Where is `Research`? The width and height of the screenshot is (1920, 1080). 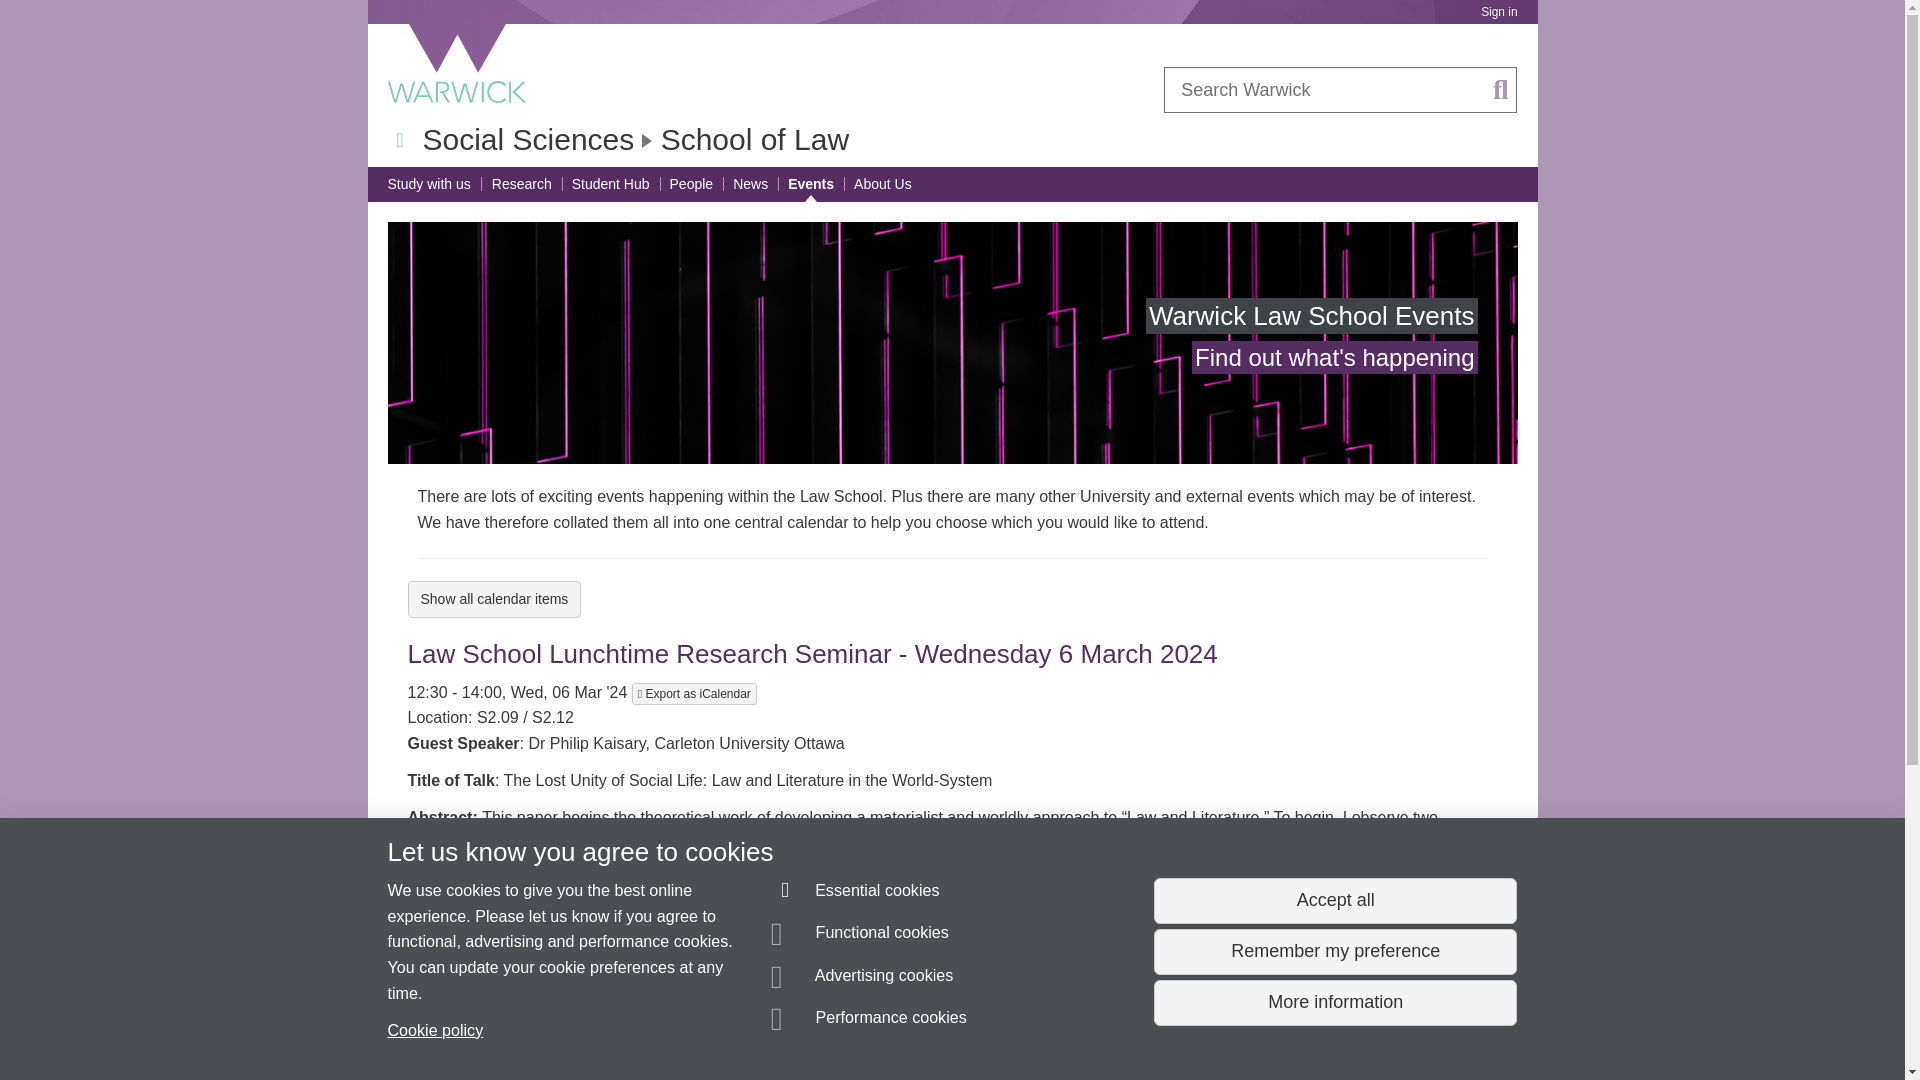 Research is located at coordinates (522, 184).